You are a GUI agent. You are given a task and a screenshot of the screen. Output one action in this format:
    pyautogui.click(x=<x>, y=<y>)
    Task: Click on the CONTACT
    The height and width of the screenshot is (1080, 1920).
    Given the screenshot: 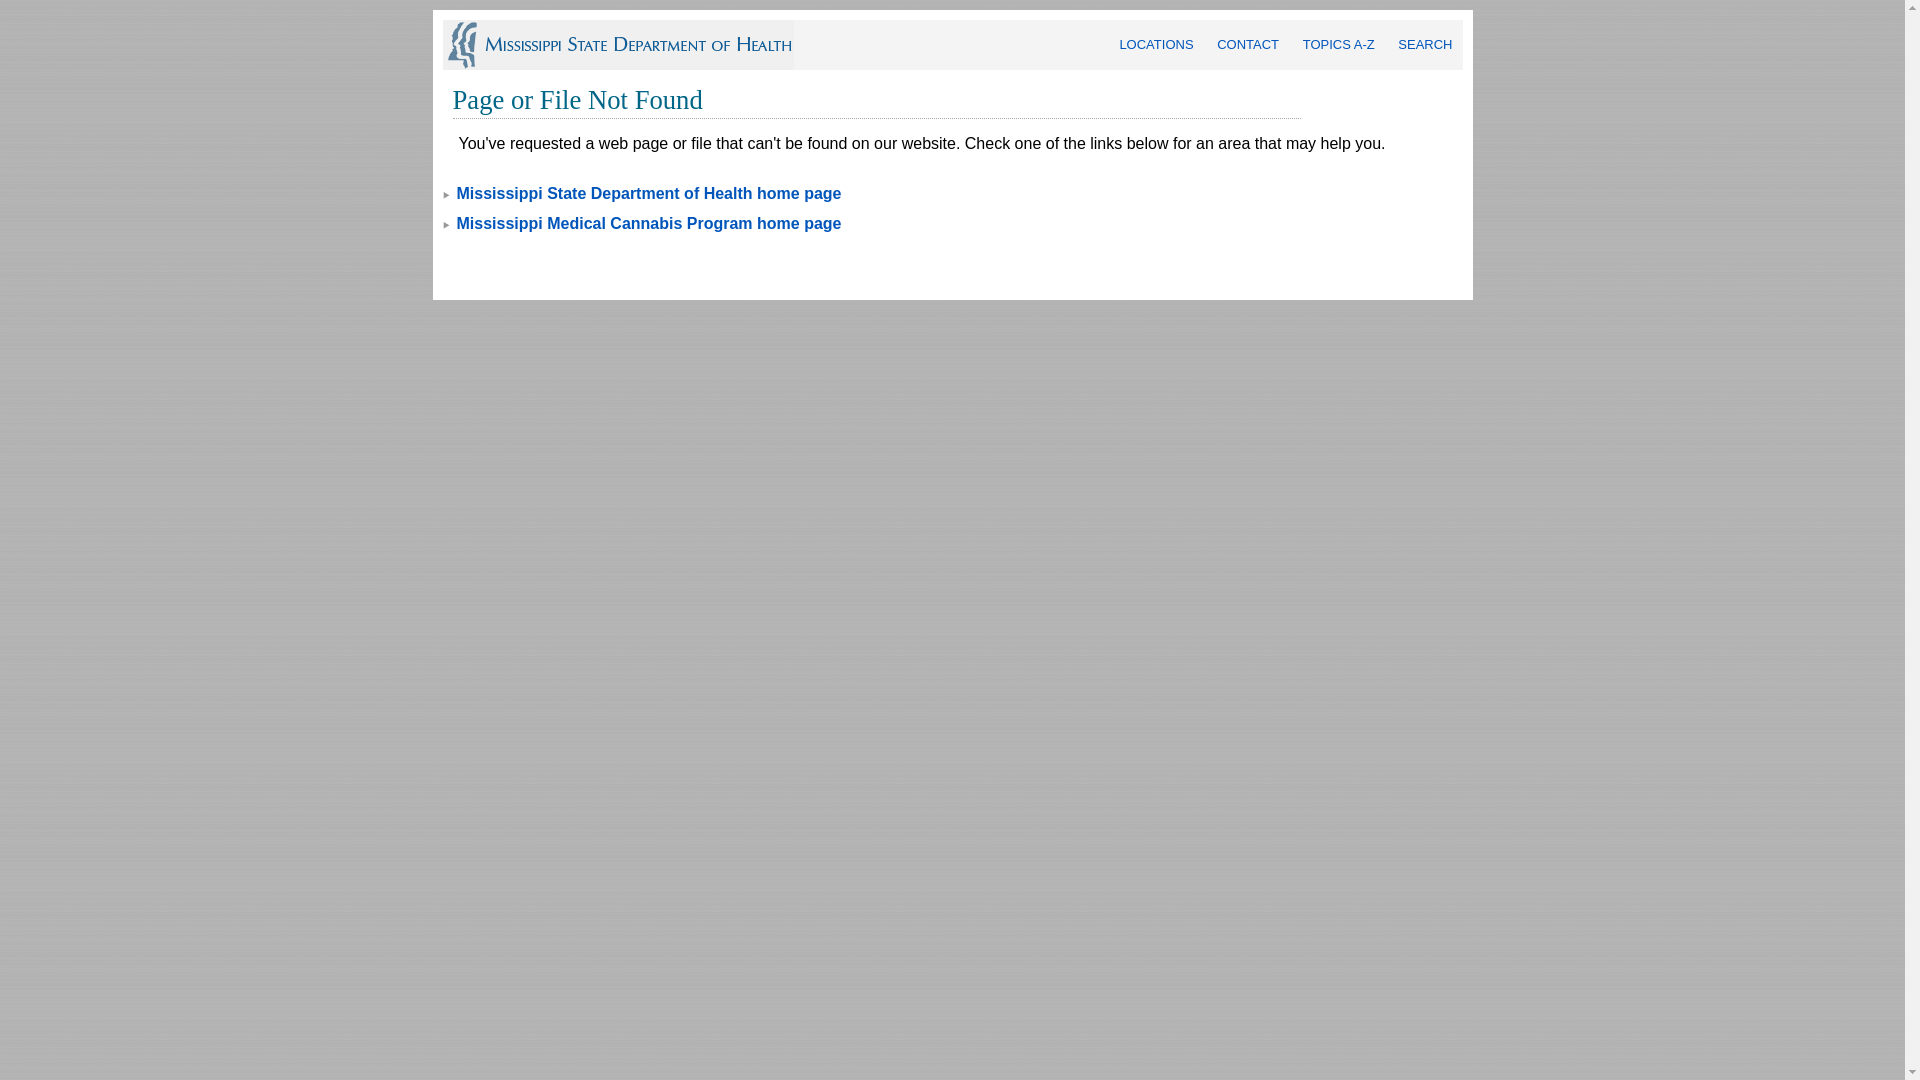 What is the action you would take?
    pyautogui.click(x=1248, y=44)
    